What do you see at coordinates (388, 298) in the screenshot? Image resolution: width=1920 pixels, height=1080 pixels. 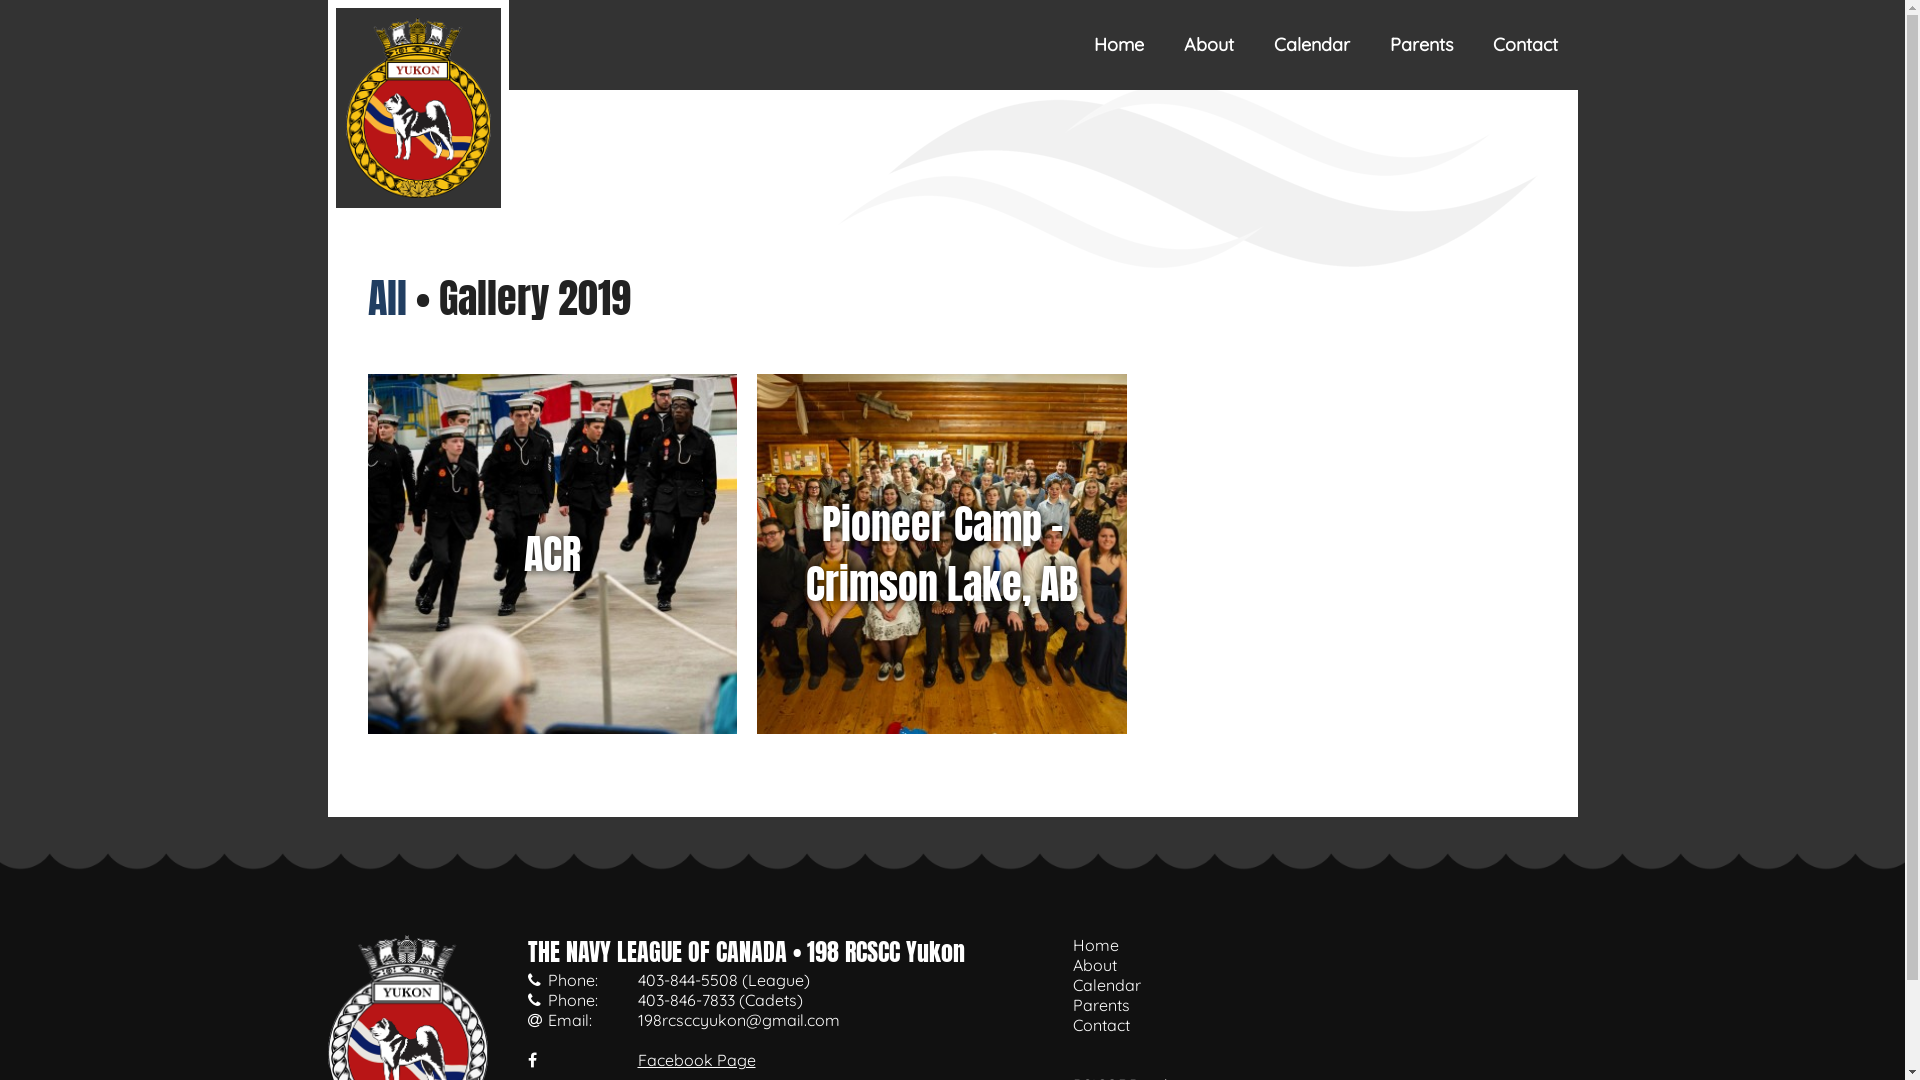 I see `All` at bounding box center [388, 298].